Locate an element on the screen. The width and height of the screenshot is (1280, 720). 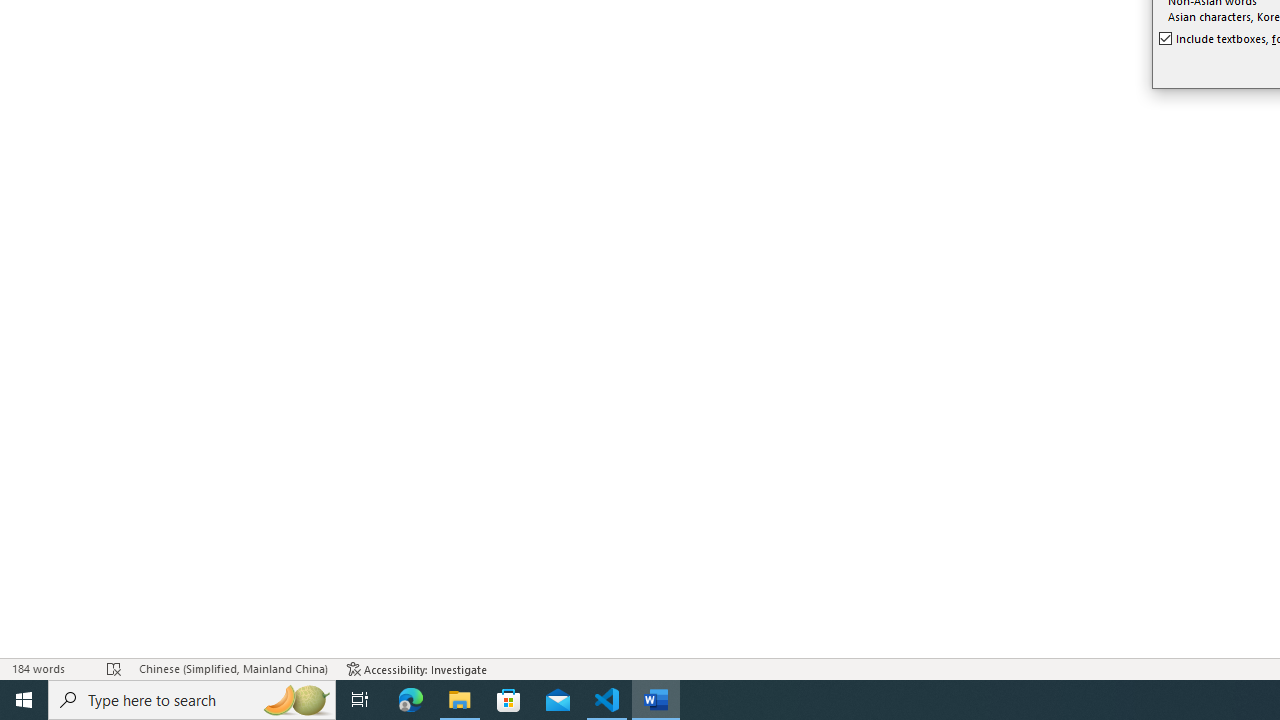
Accessibility Checker Accessibility: Investigate is located at coordinates (418, 668).